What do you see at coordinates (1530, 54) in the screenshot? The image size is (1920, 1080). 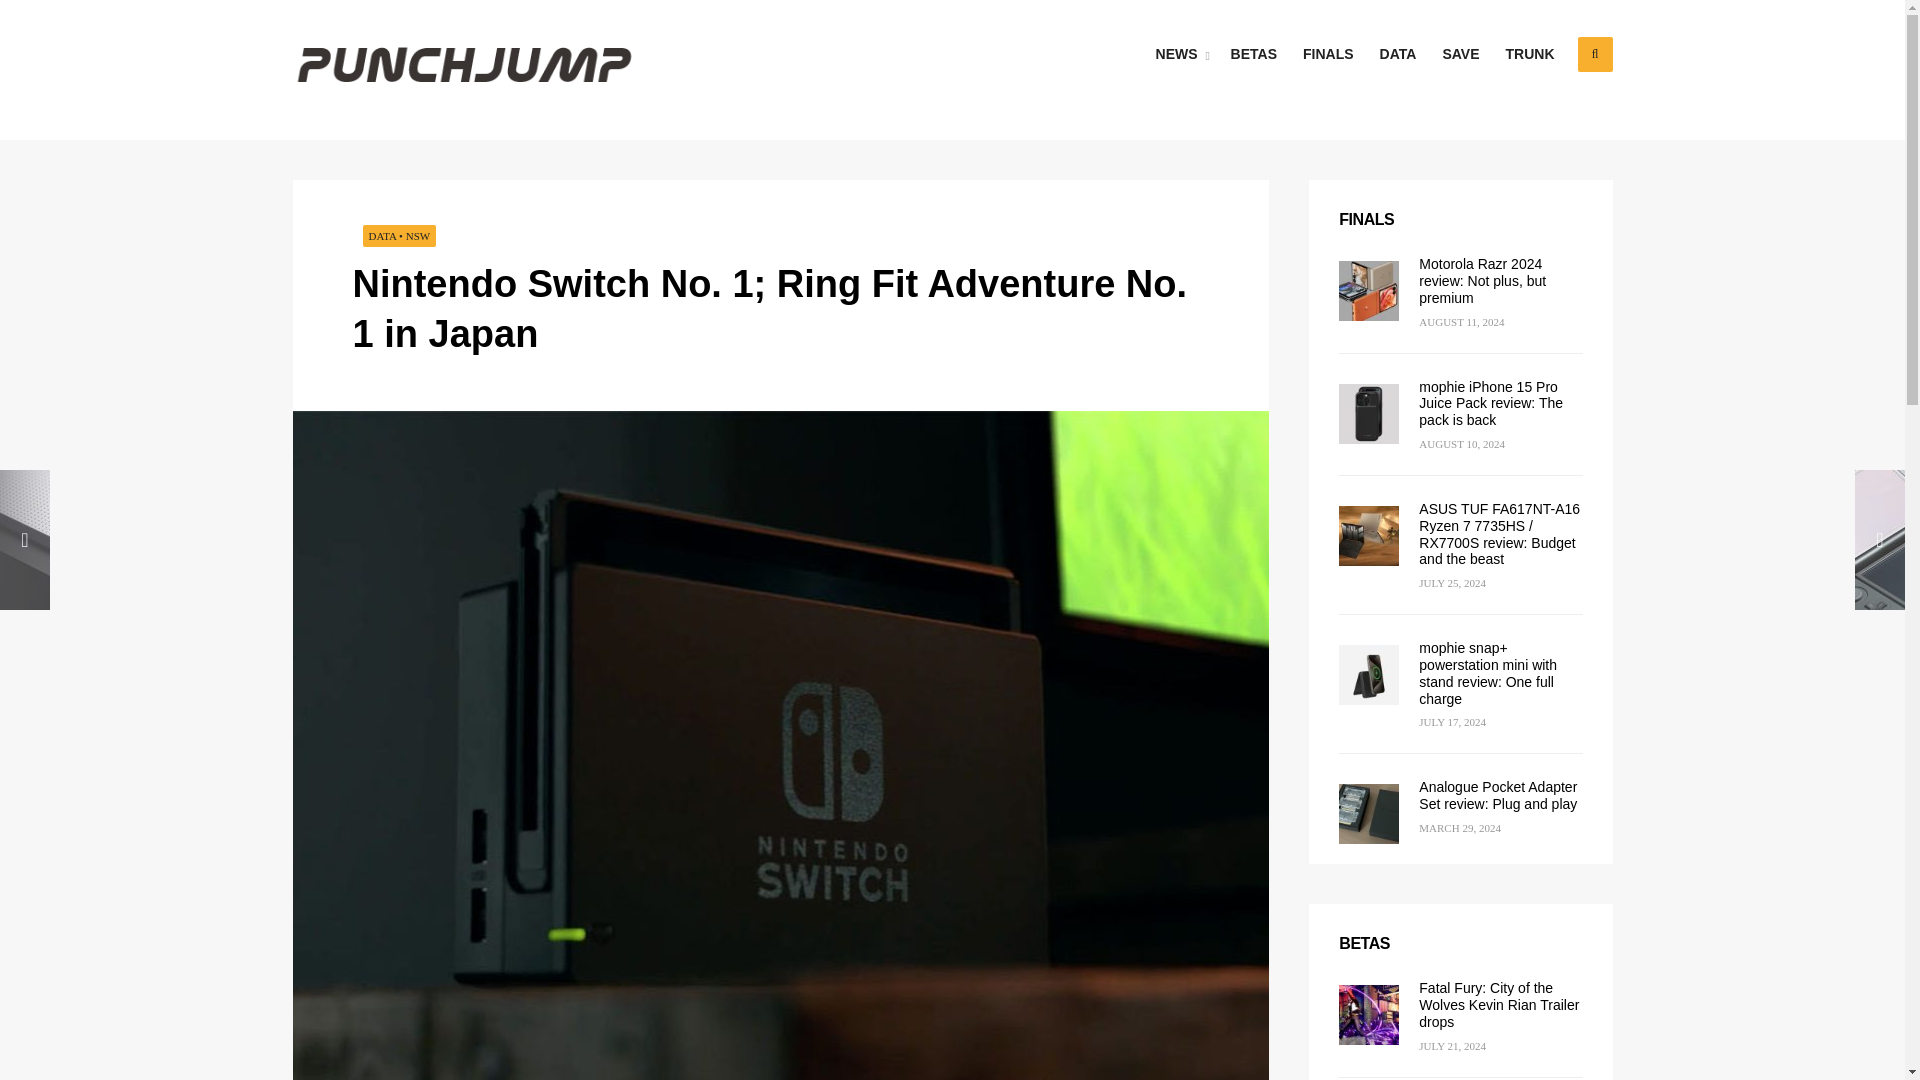 I see `TRUNK` at bounding box center [1530, 54].